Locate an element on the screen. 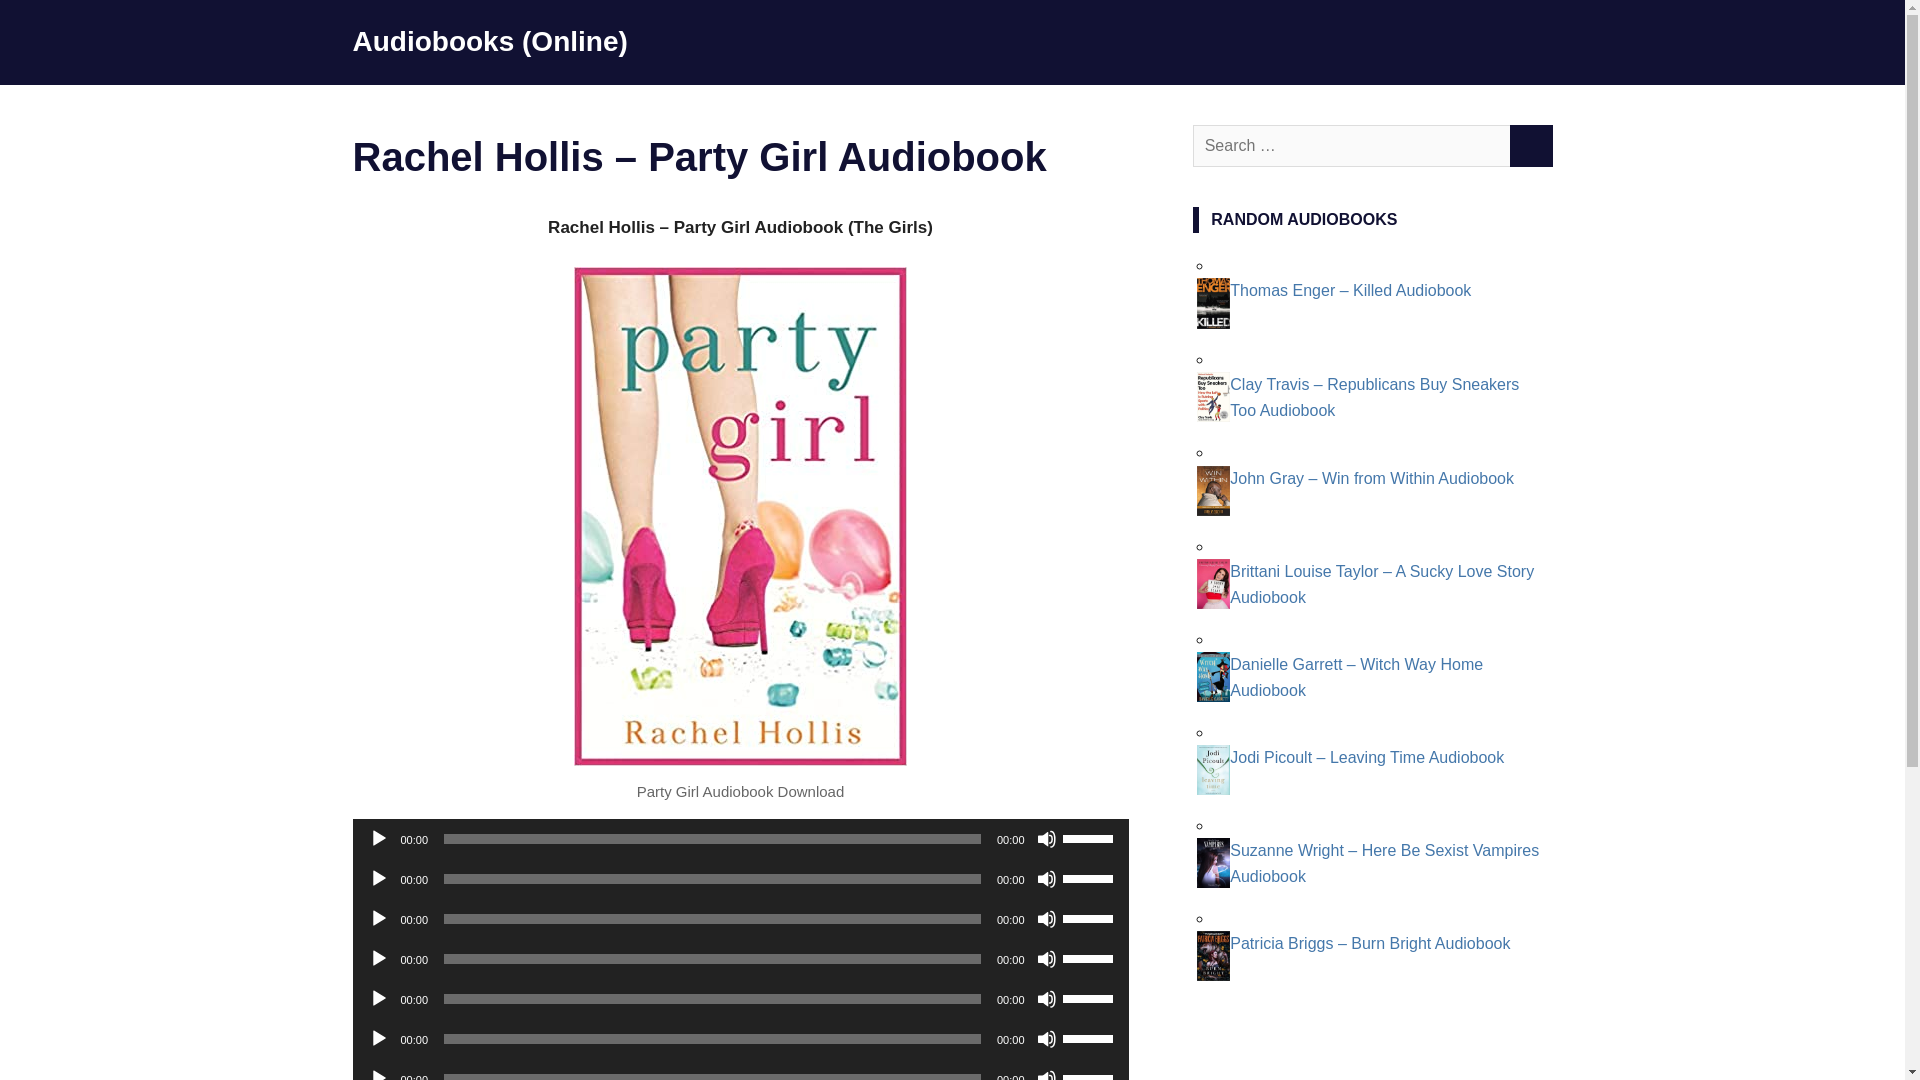 This screenshot has height=1080, width=1920. Mute is located at coordinates (1046, 878).